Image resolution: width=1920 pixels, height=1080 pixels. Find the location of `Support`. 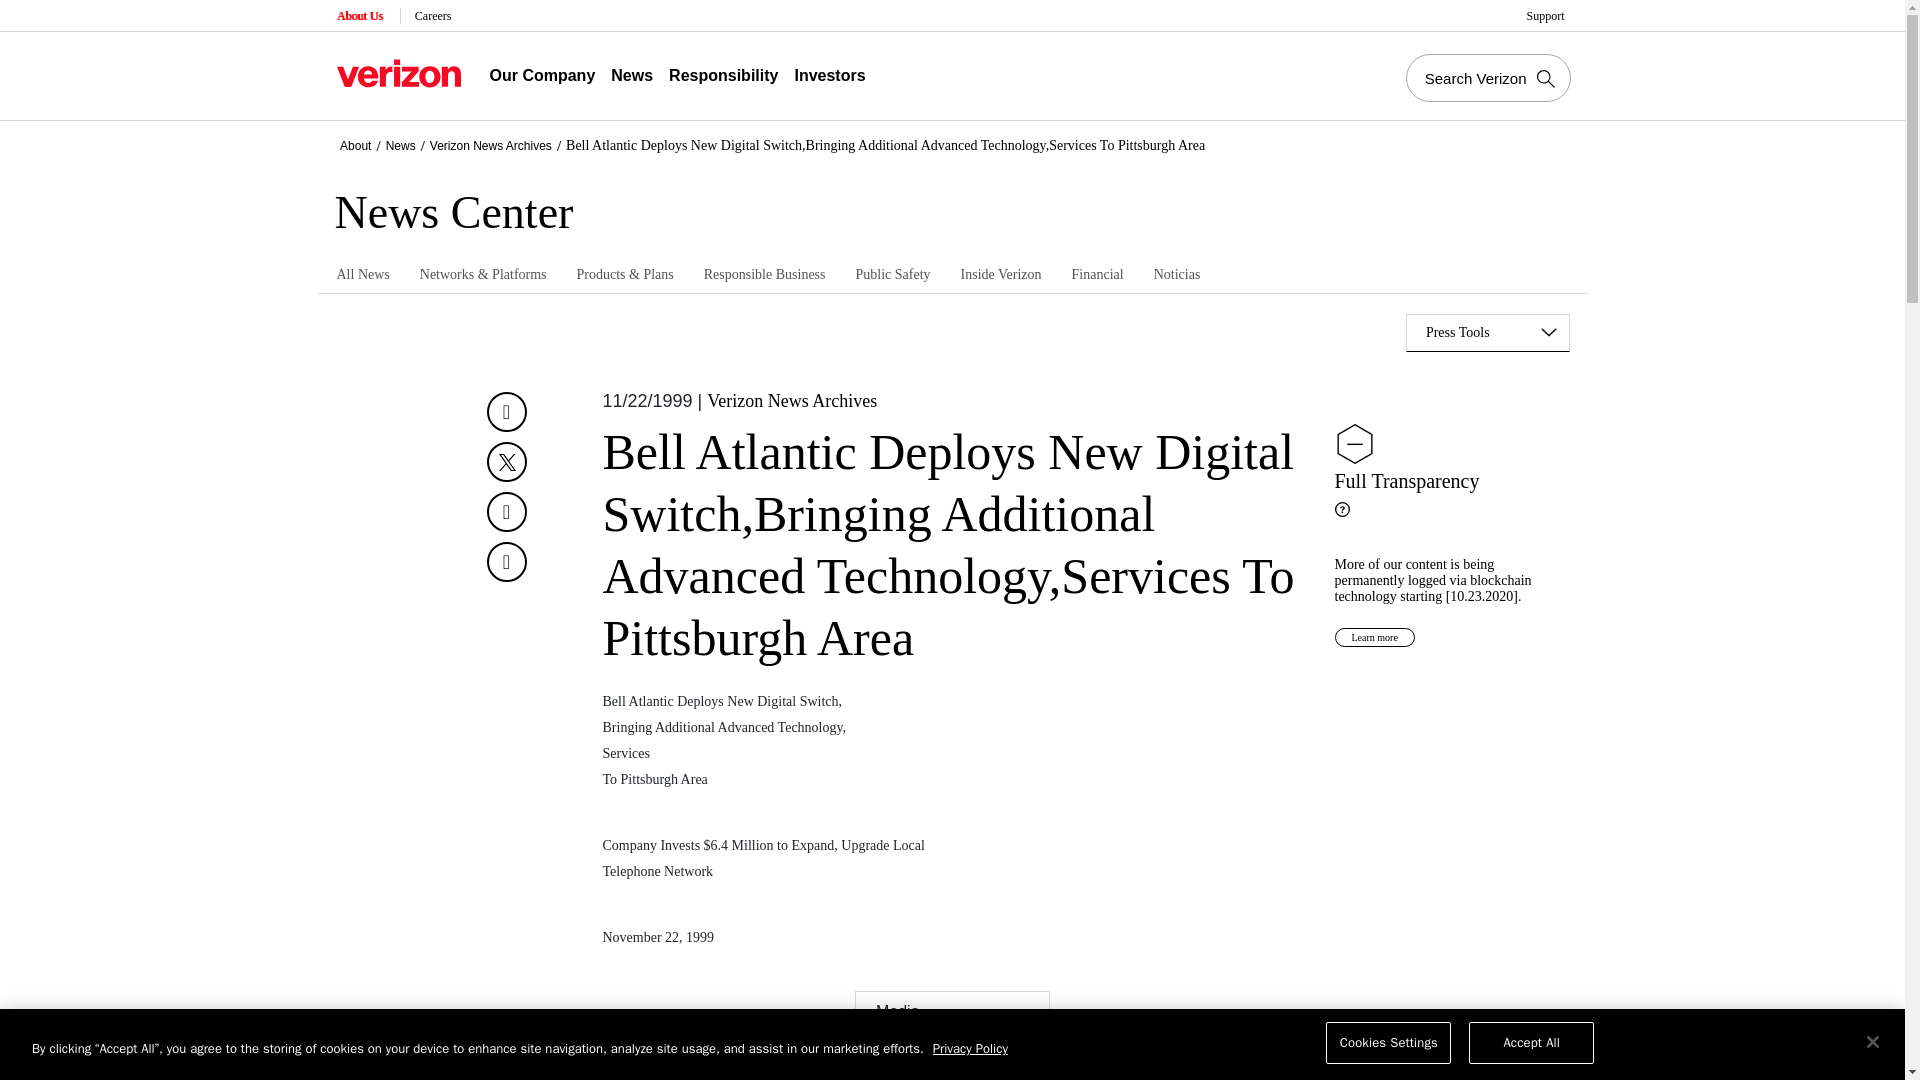

Support is located at coordinates (1547, 16).